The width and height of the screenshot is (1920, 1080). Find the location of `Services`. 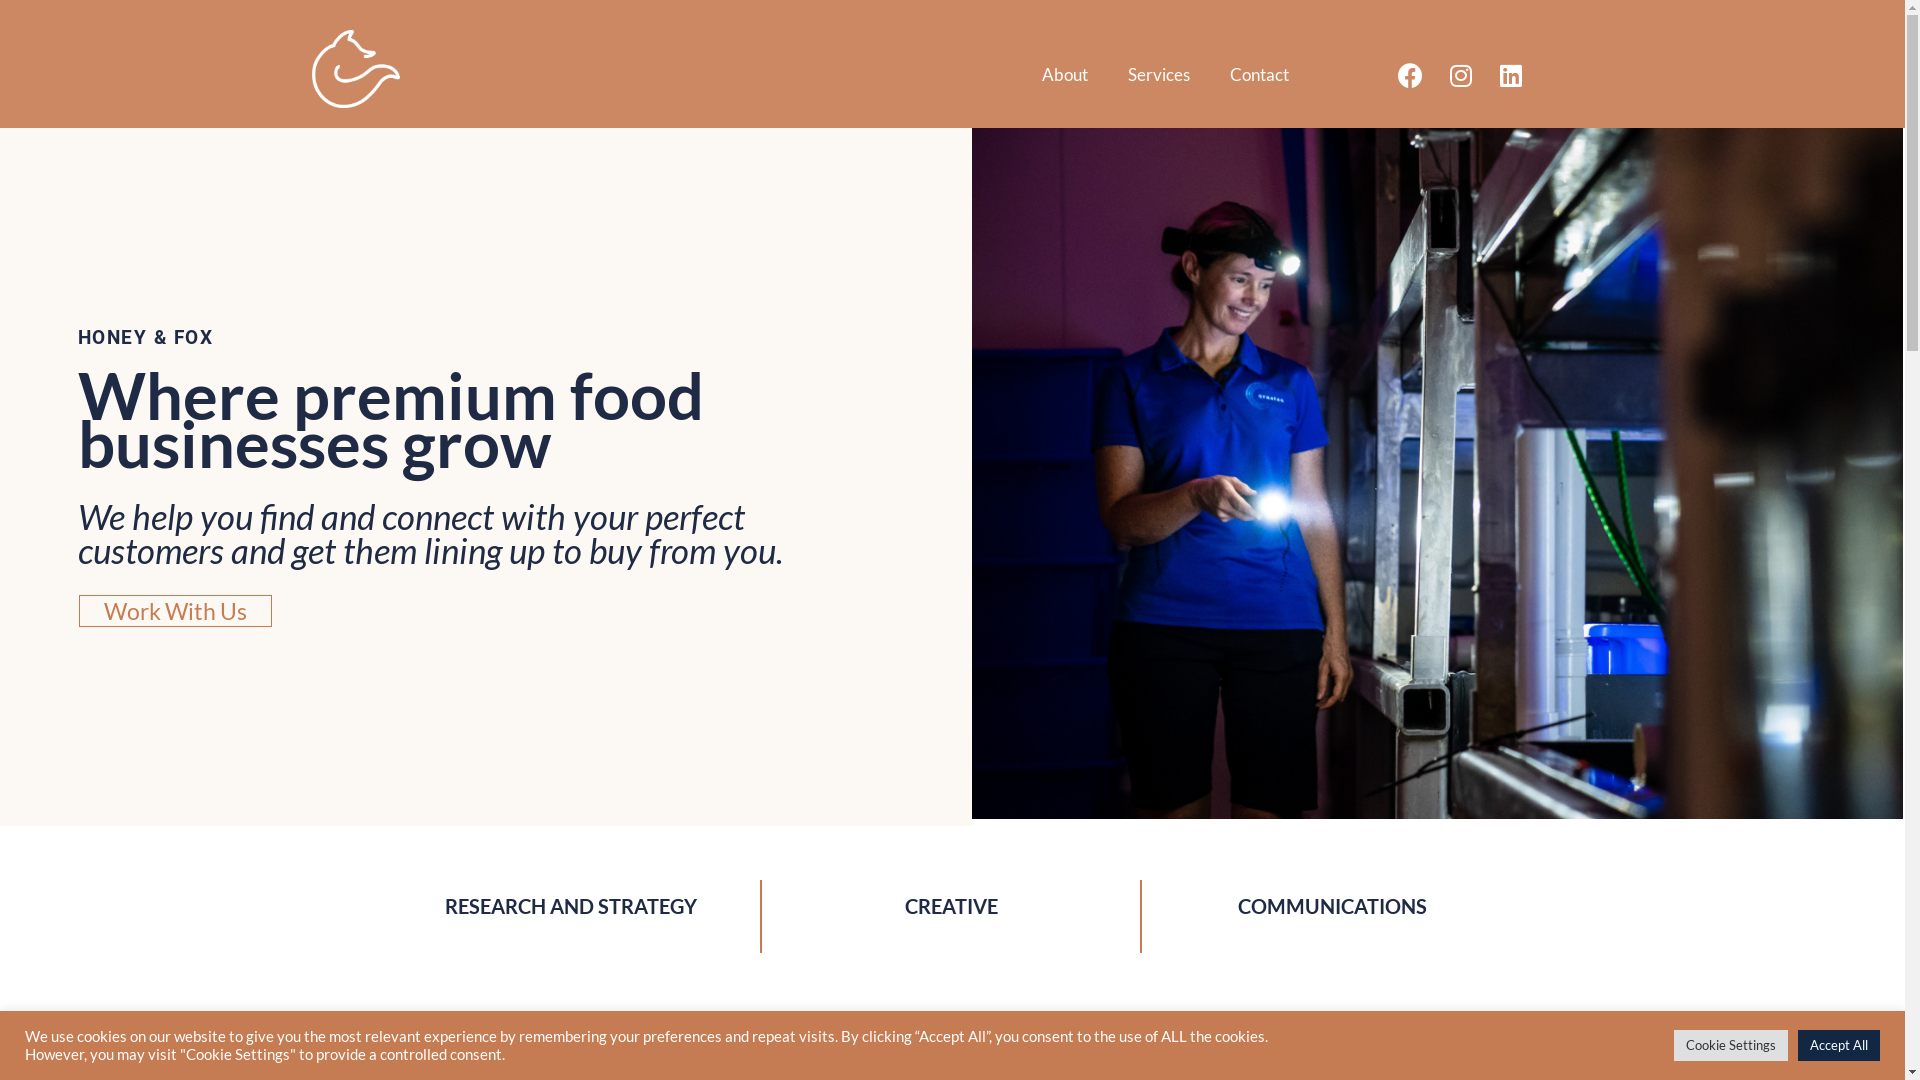

Services is located at coordinates (1159, 75).